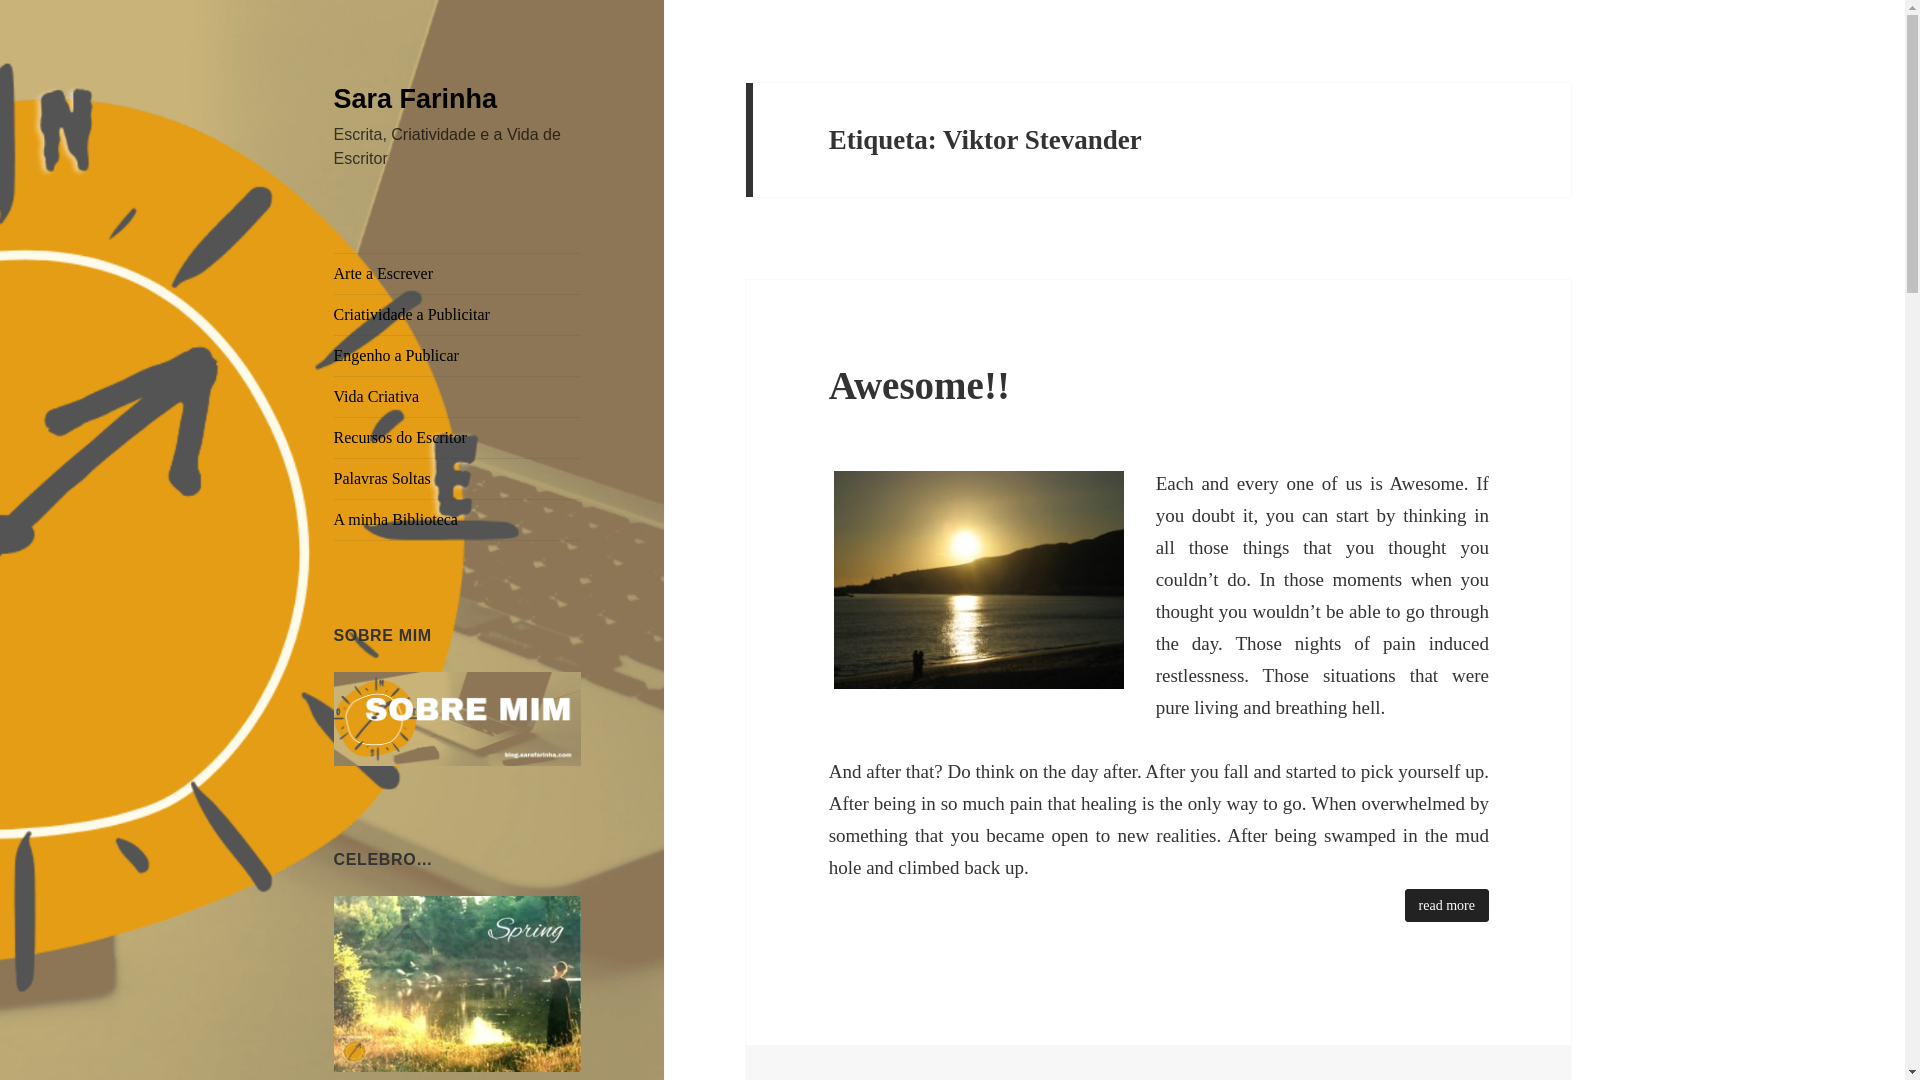 The width and height of the screenshot is (1920, 1080). I want to click on A minha Biblioteca, so click(458, 520).